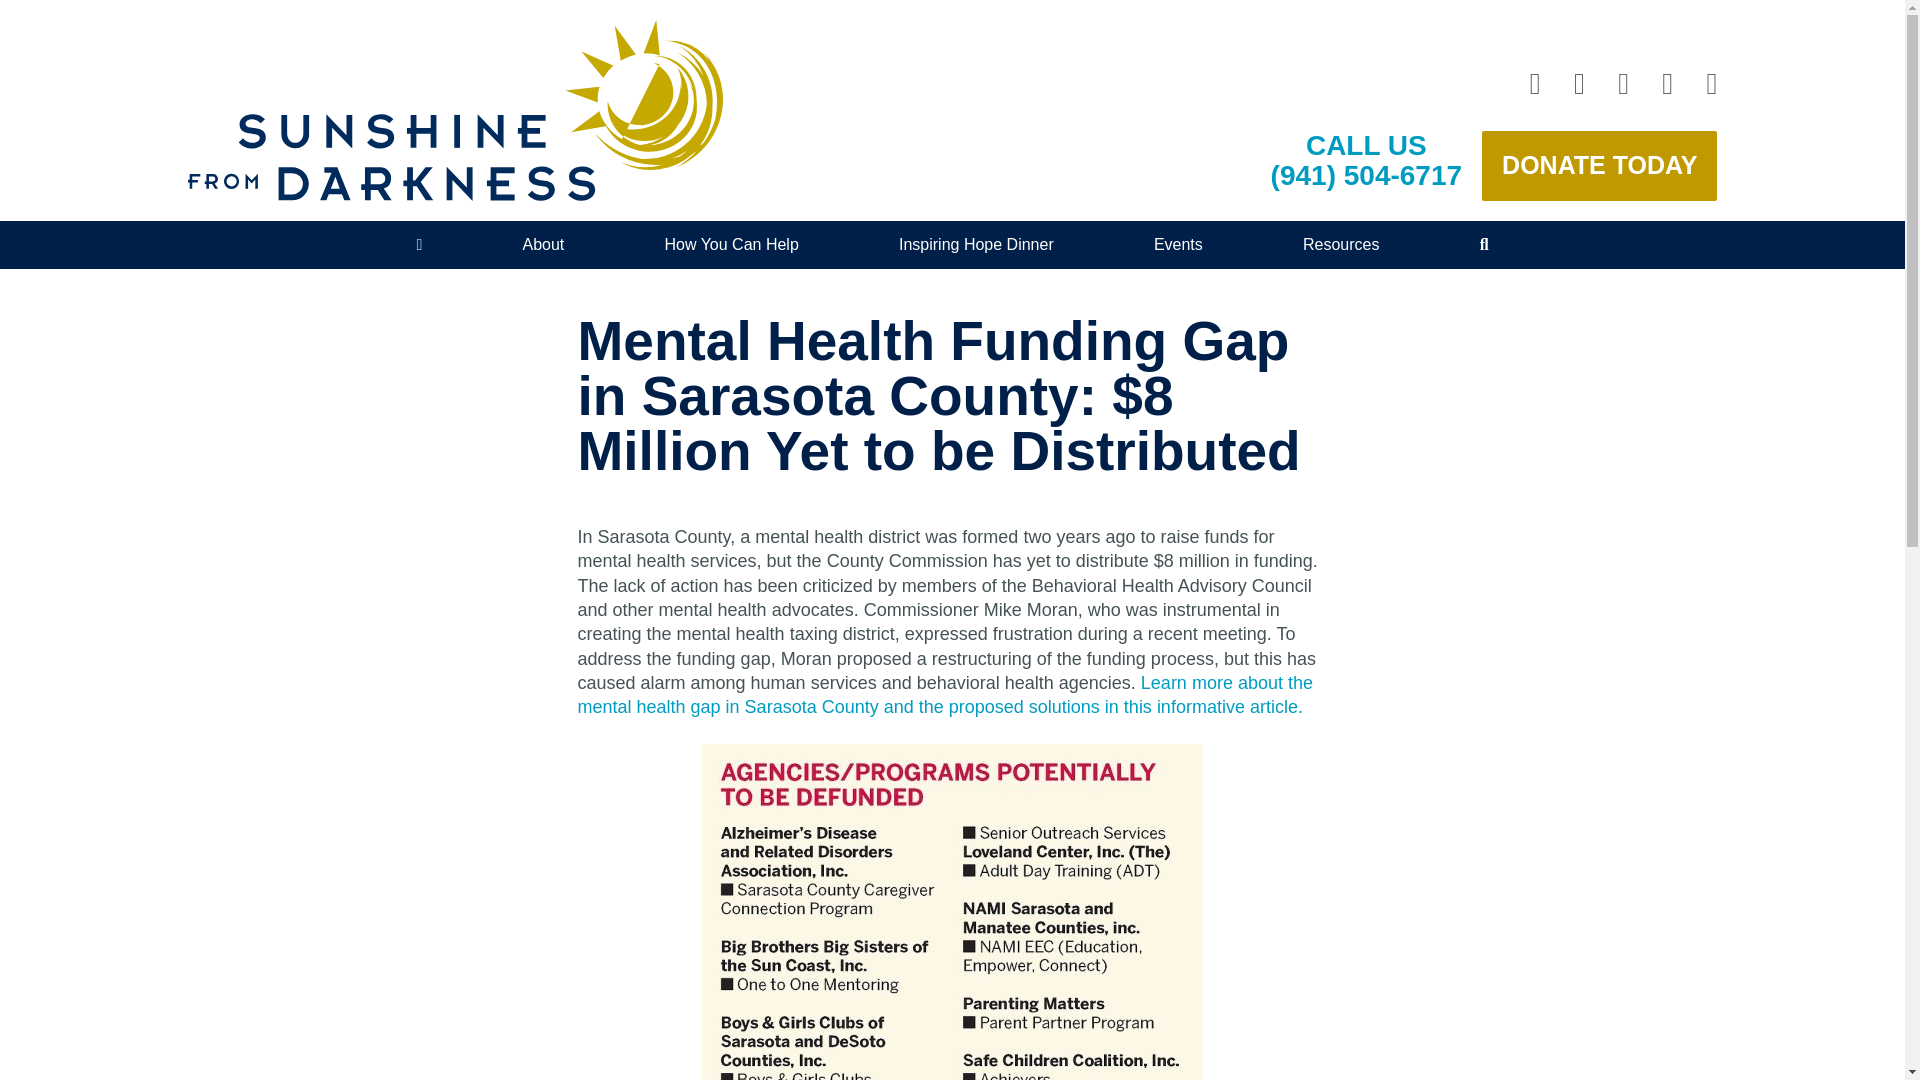  What do you see at coordinates (456, 110) in the screenshot?
I see `Permalink to Sunshine from Darkness home page` at bounding box center [456, 110].